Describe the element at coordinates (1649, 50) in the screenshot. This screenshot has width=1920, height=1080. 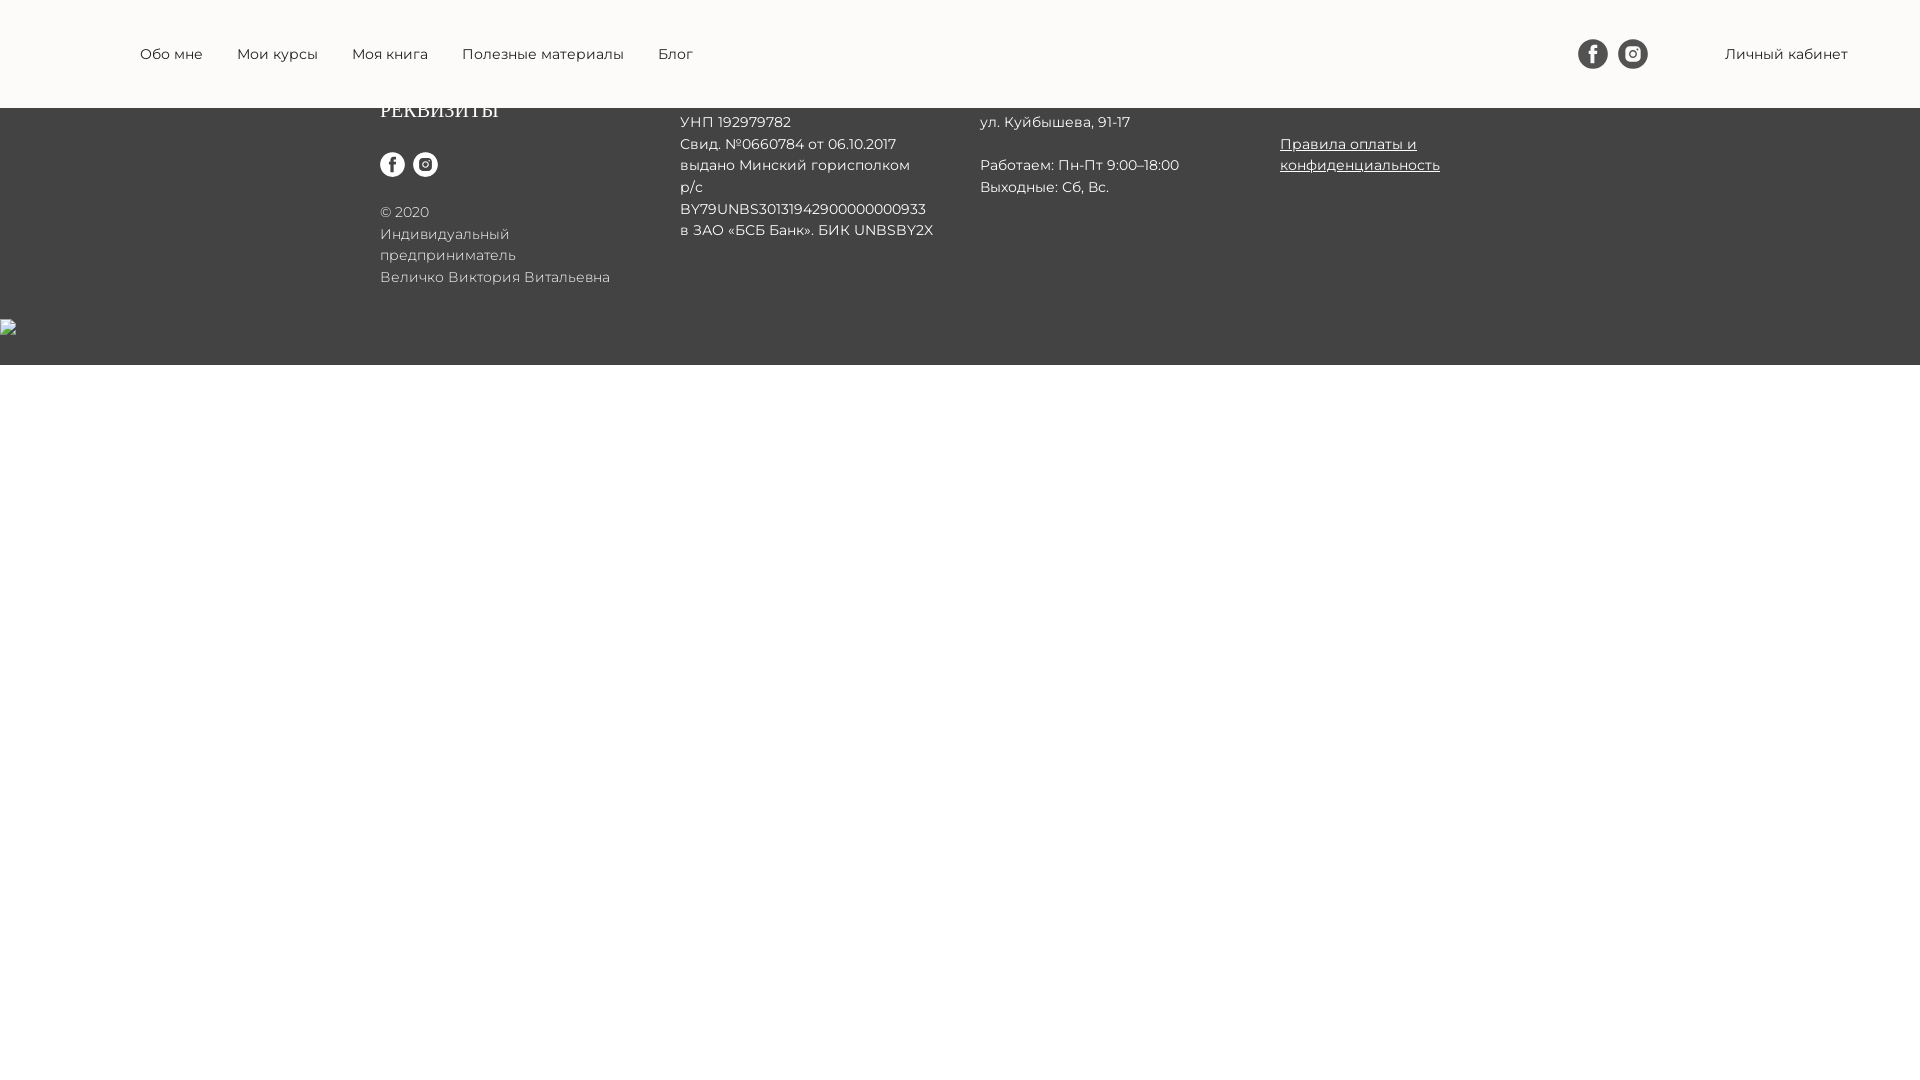
I see `Instagram` at that location.